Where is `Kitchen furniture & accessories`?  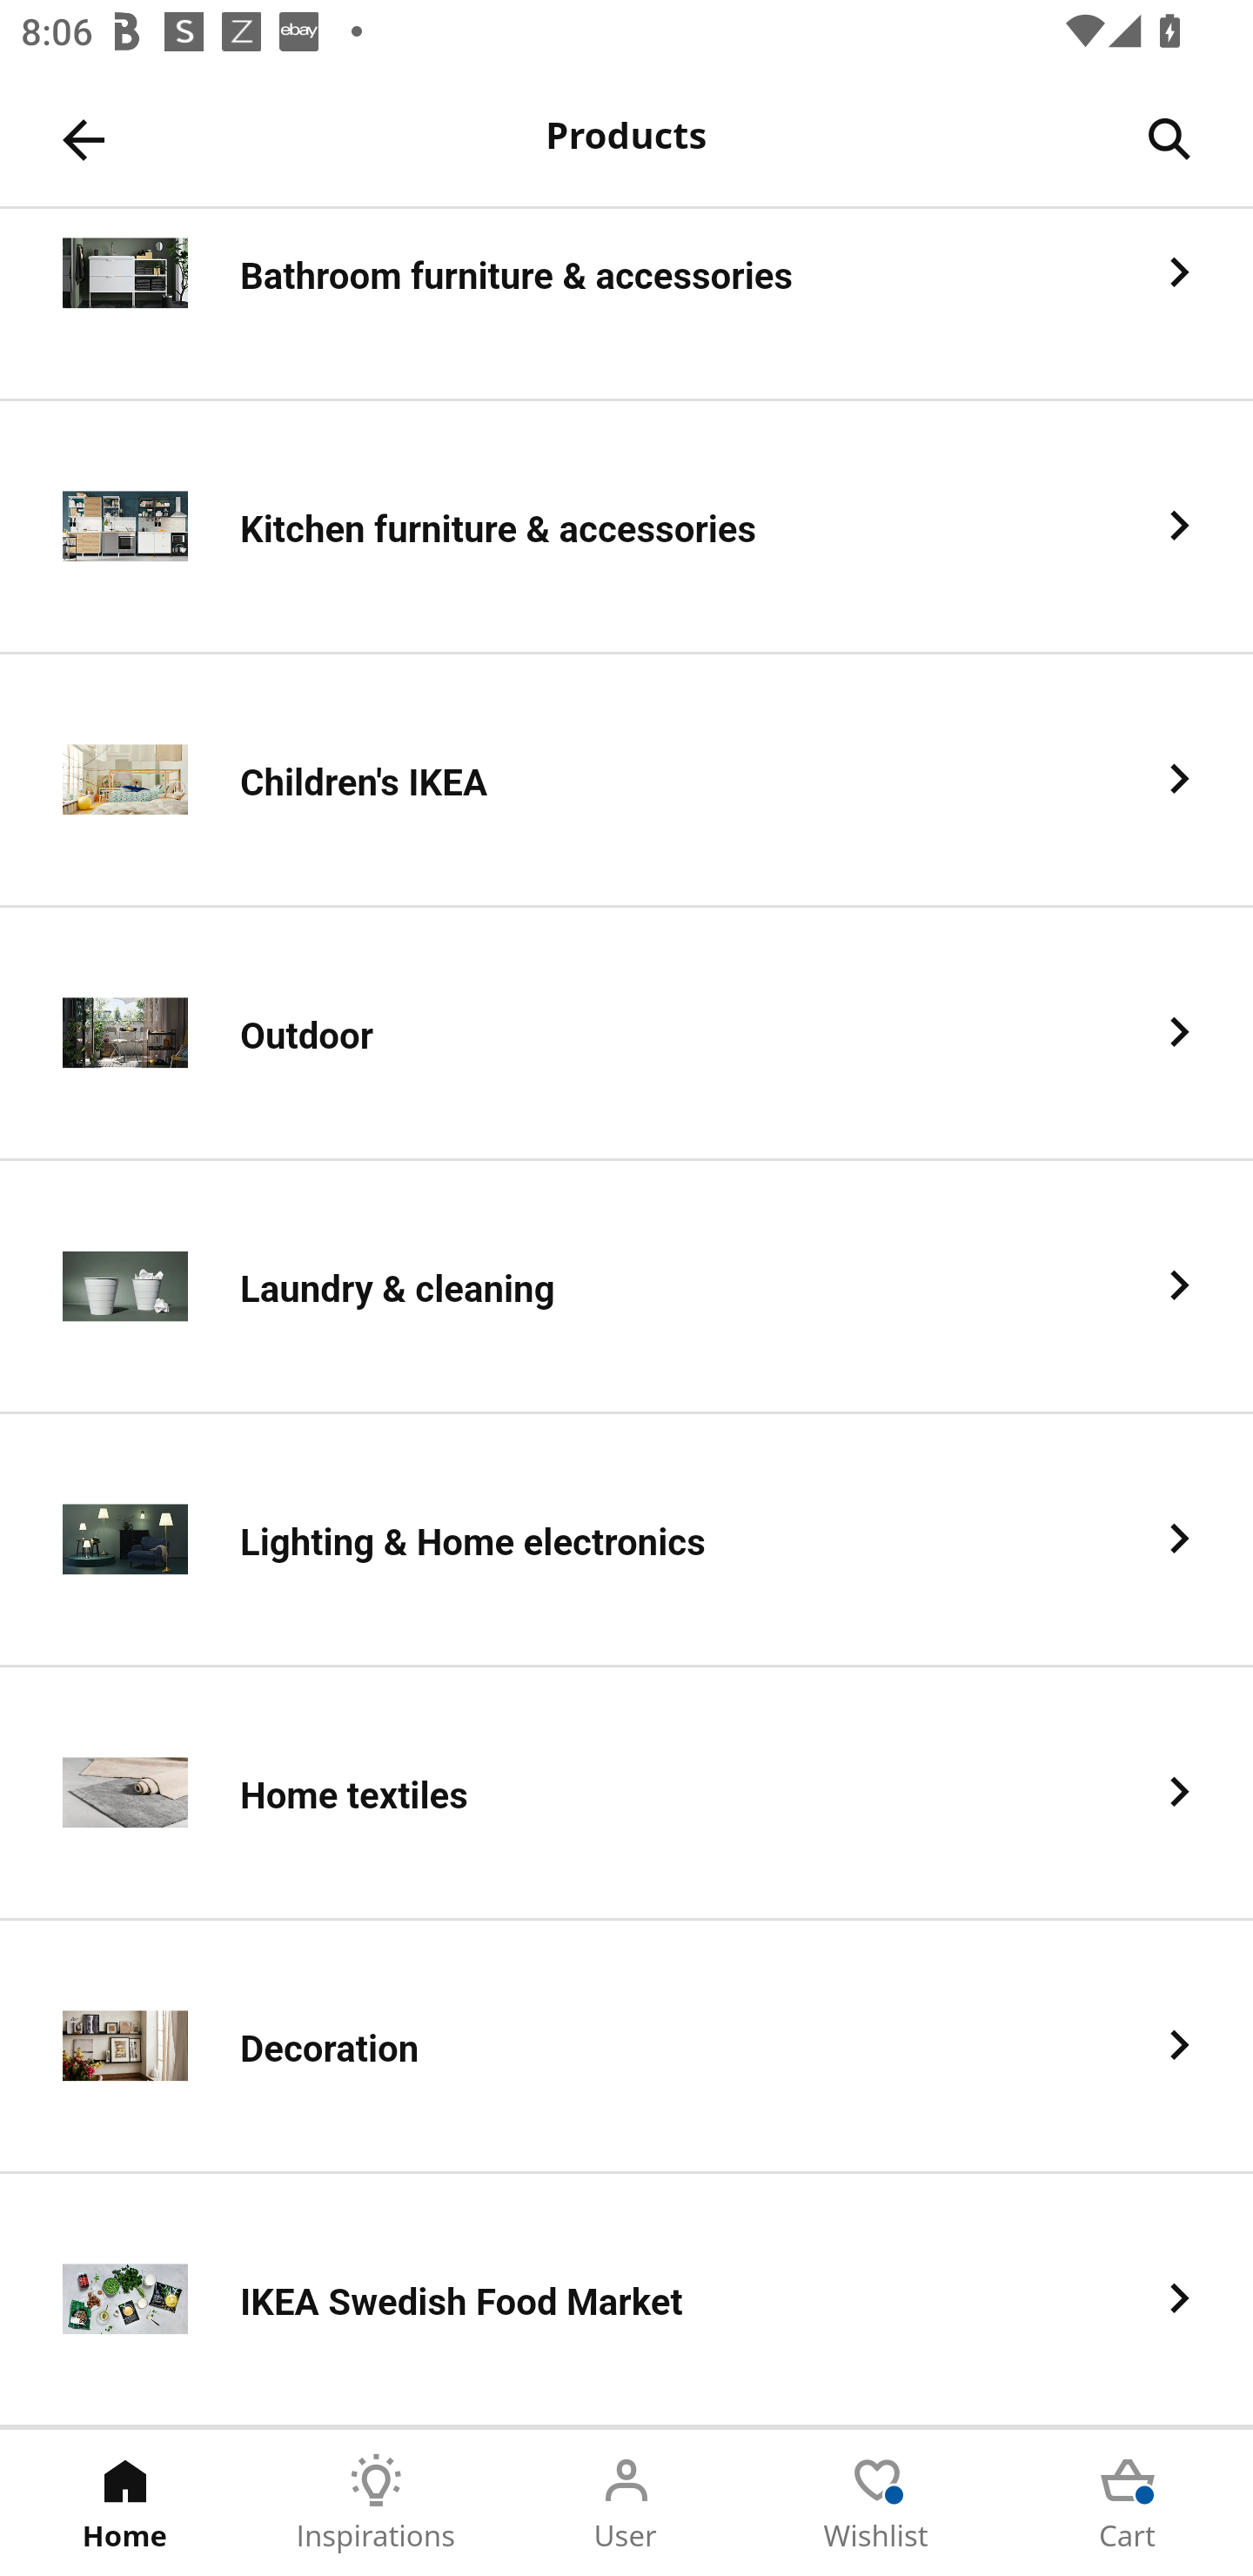
Kitchen furniture & accessories is located at coordinates (626, 527).